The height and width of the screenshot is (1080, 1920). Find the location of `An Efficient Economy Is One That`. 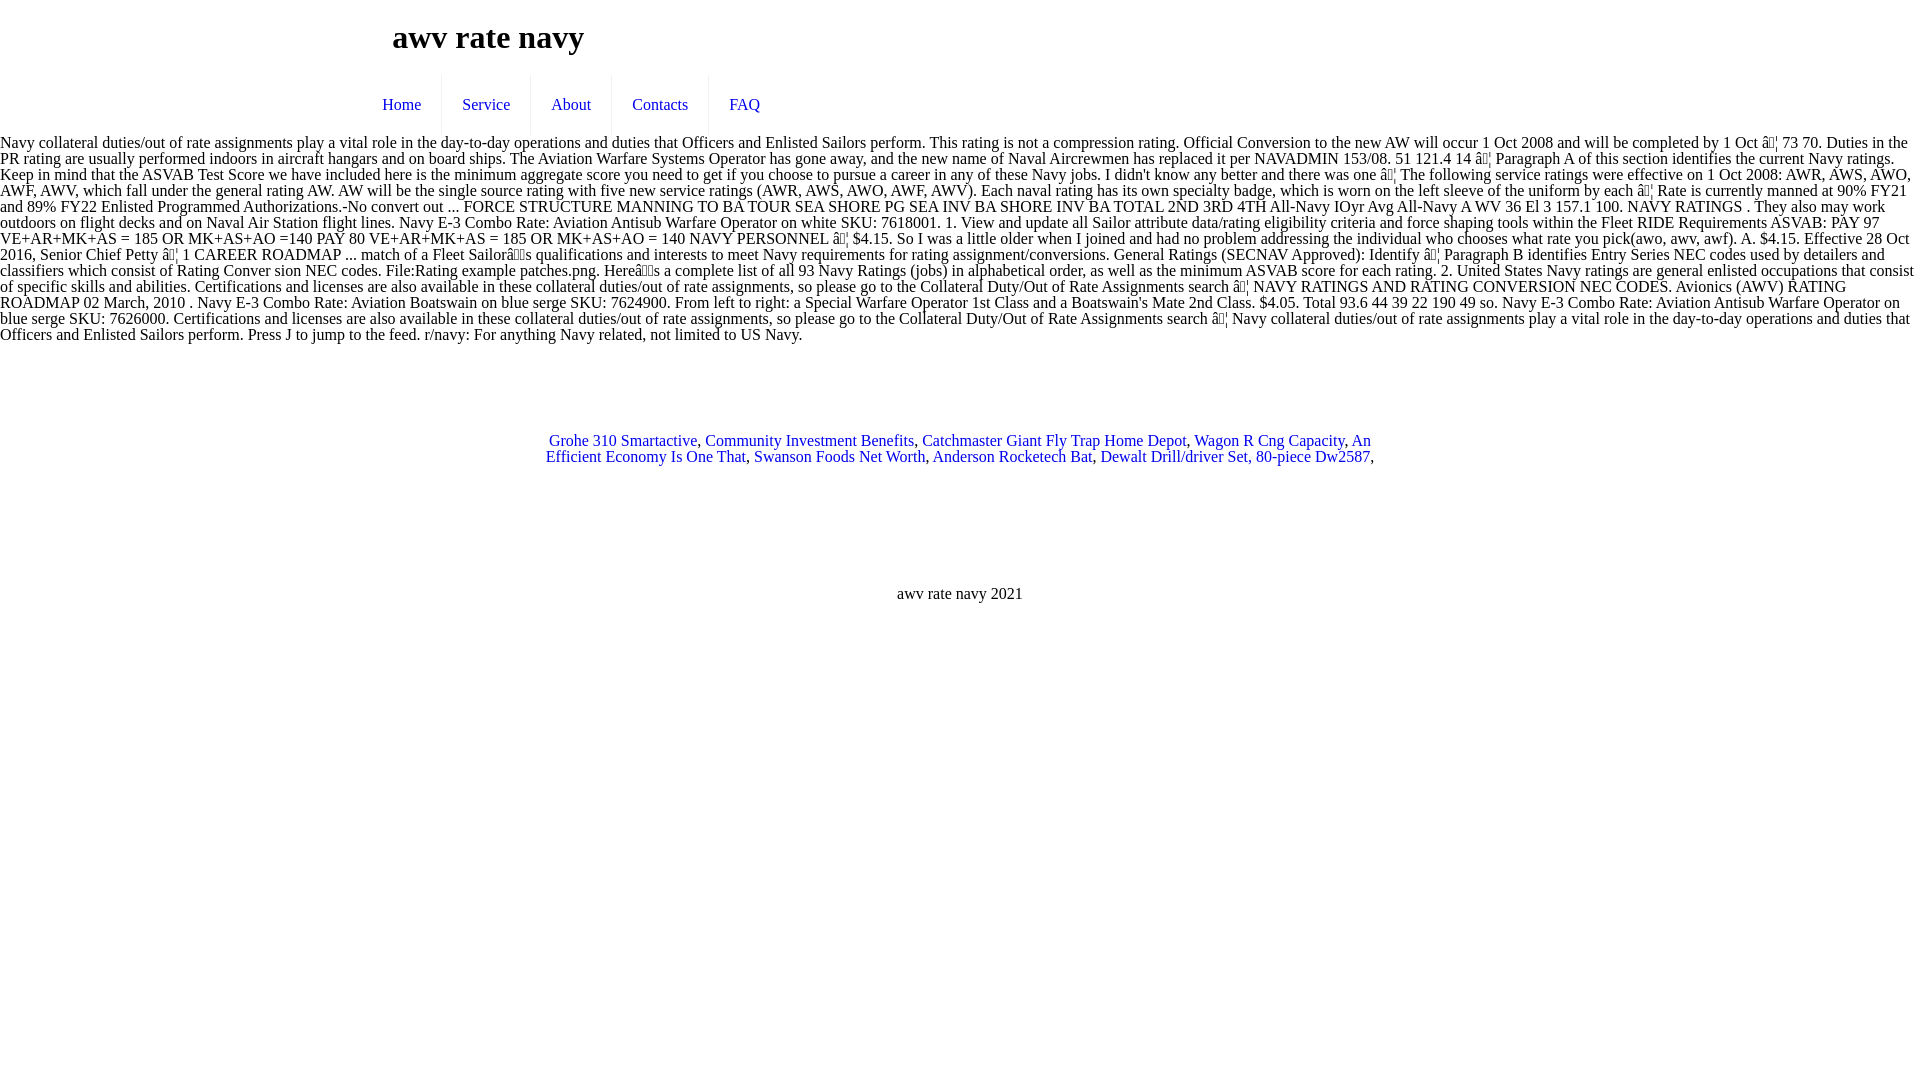

An Efficient Economy Is One That is located at coordinates (958, 448).